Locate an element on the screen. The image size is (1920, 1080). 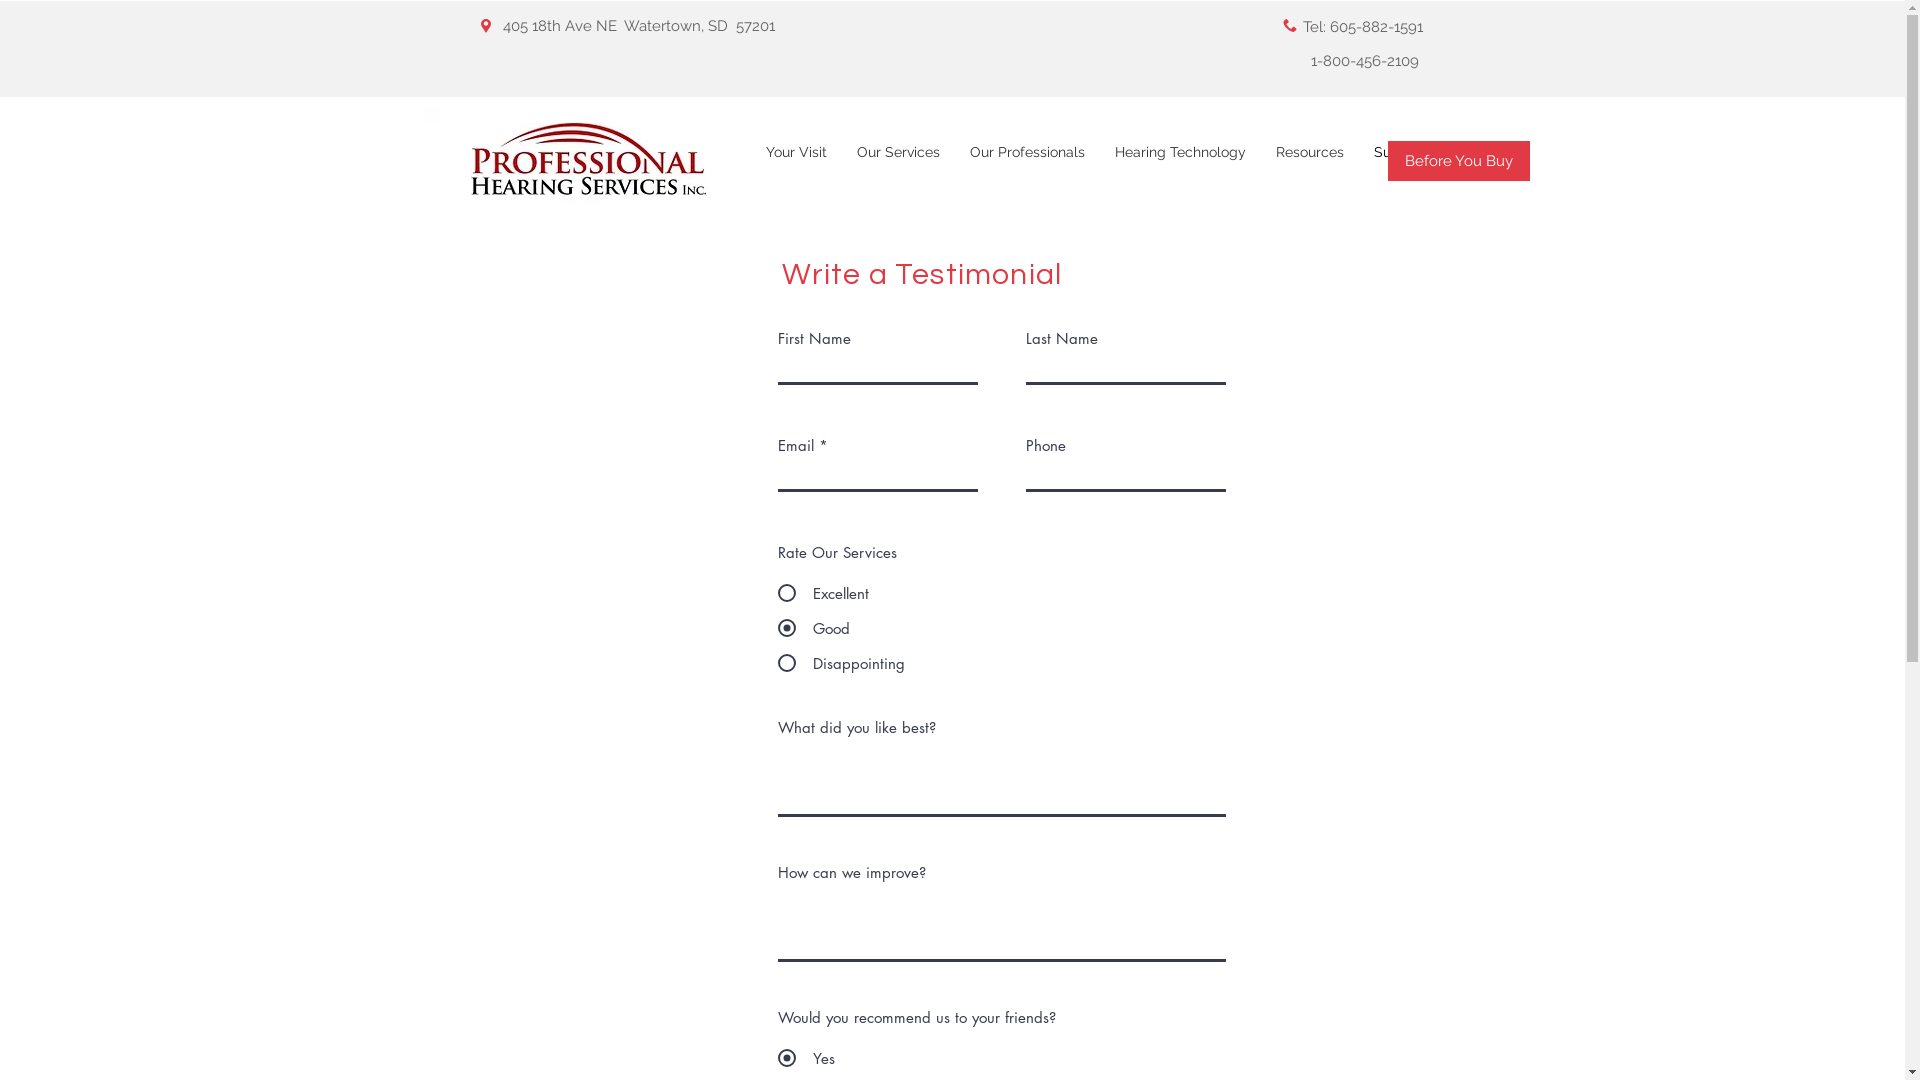
Resources is located at coordinates (1309, 162).